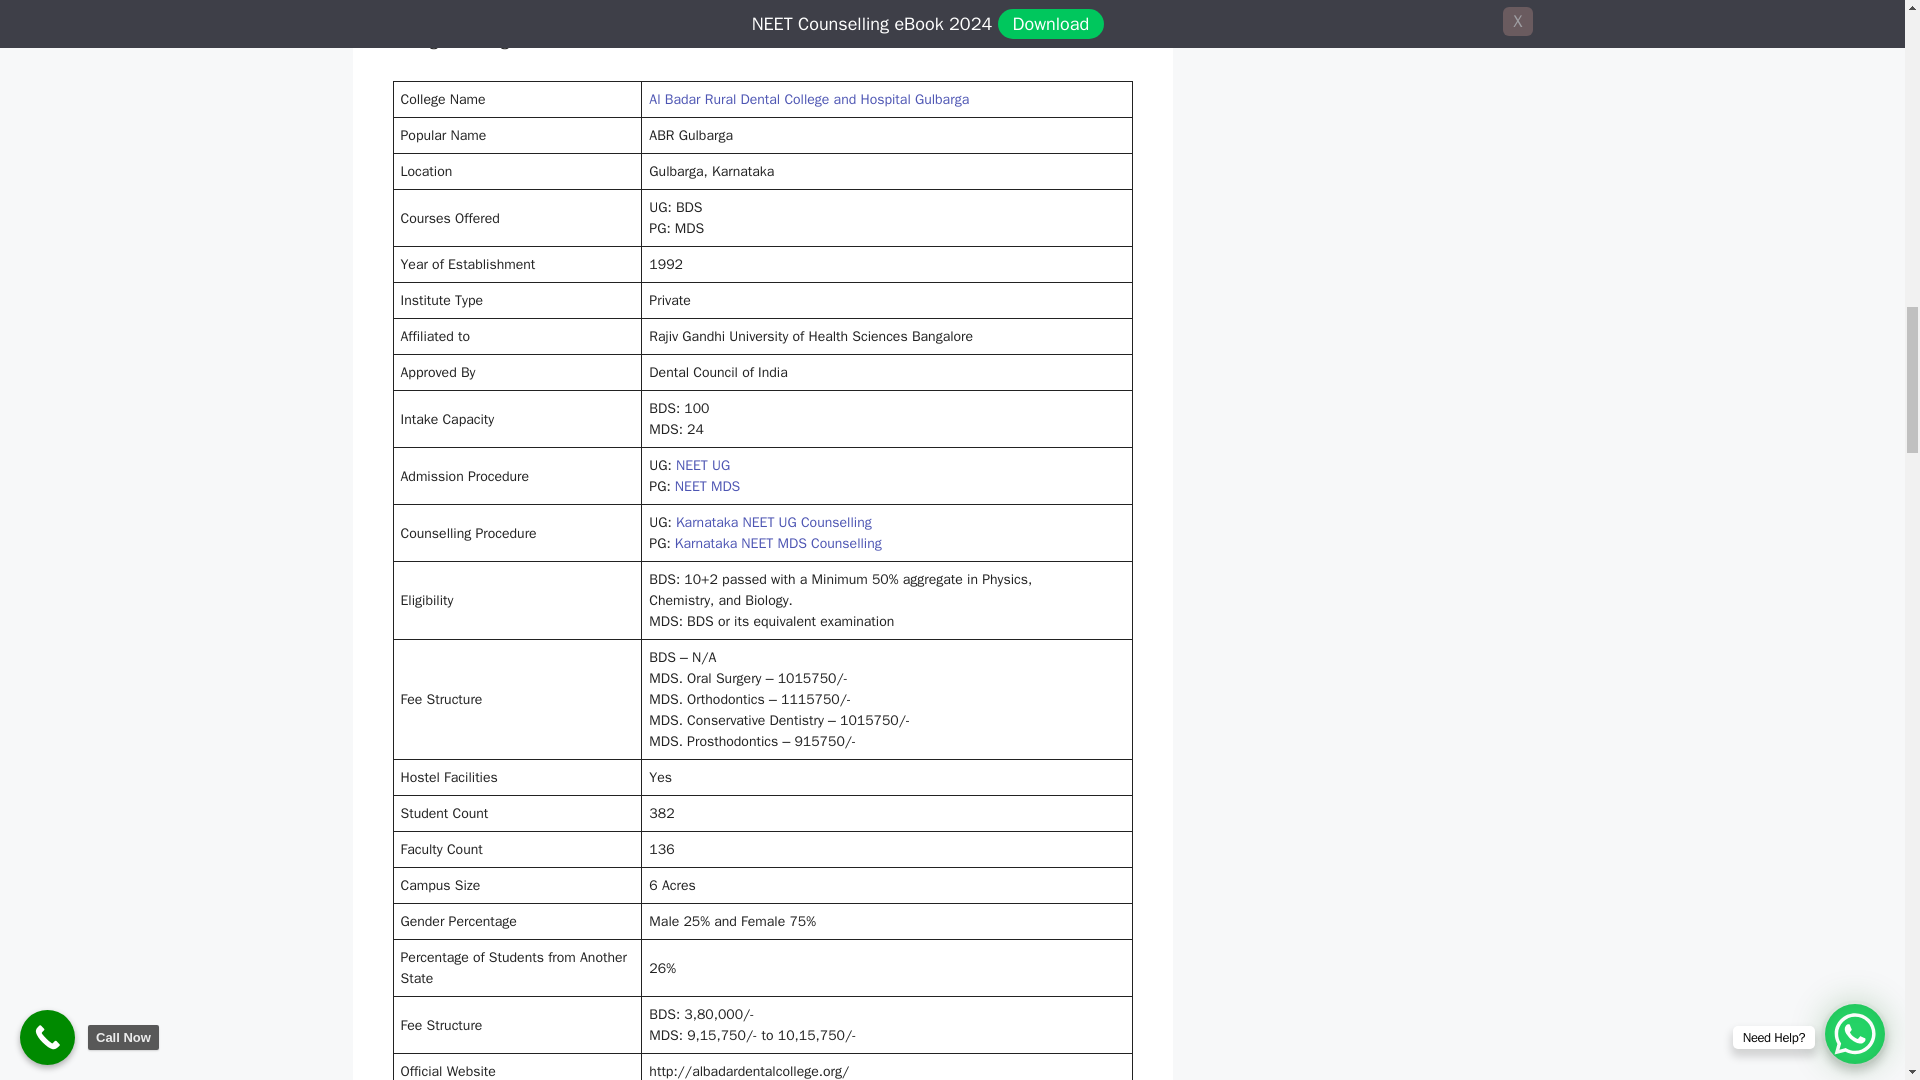 This screenshot has height=1080, width=1920. I want to click on Al Badar Rural Dental College and Hospital Gulbarga, so click(808, 99).